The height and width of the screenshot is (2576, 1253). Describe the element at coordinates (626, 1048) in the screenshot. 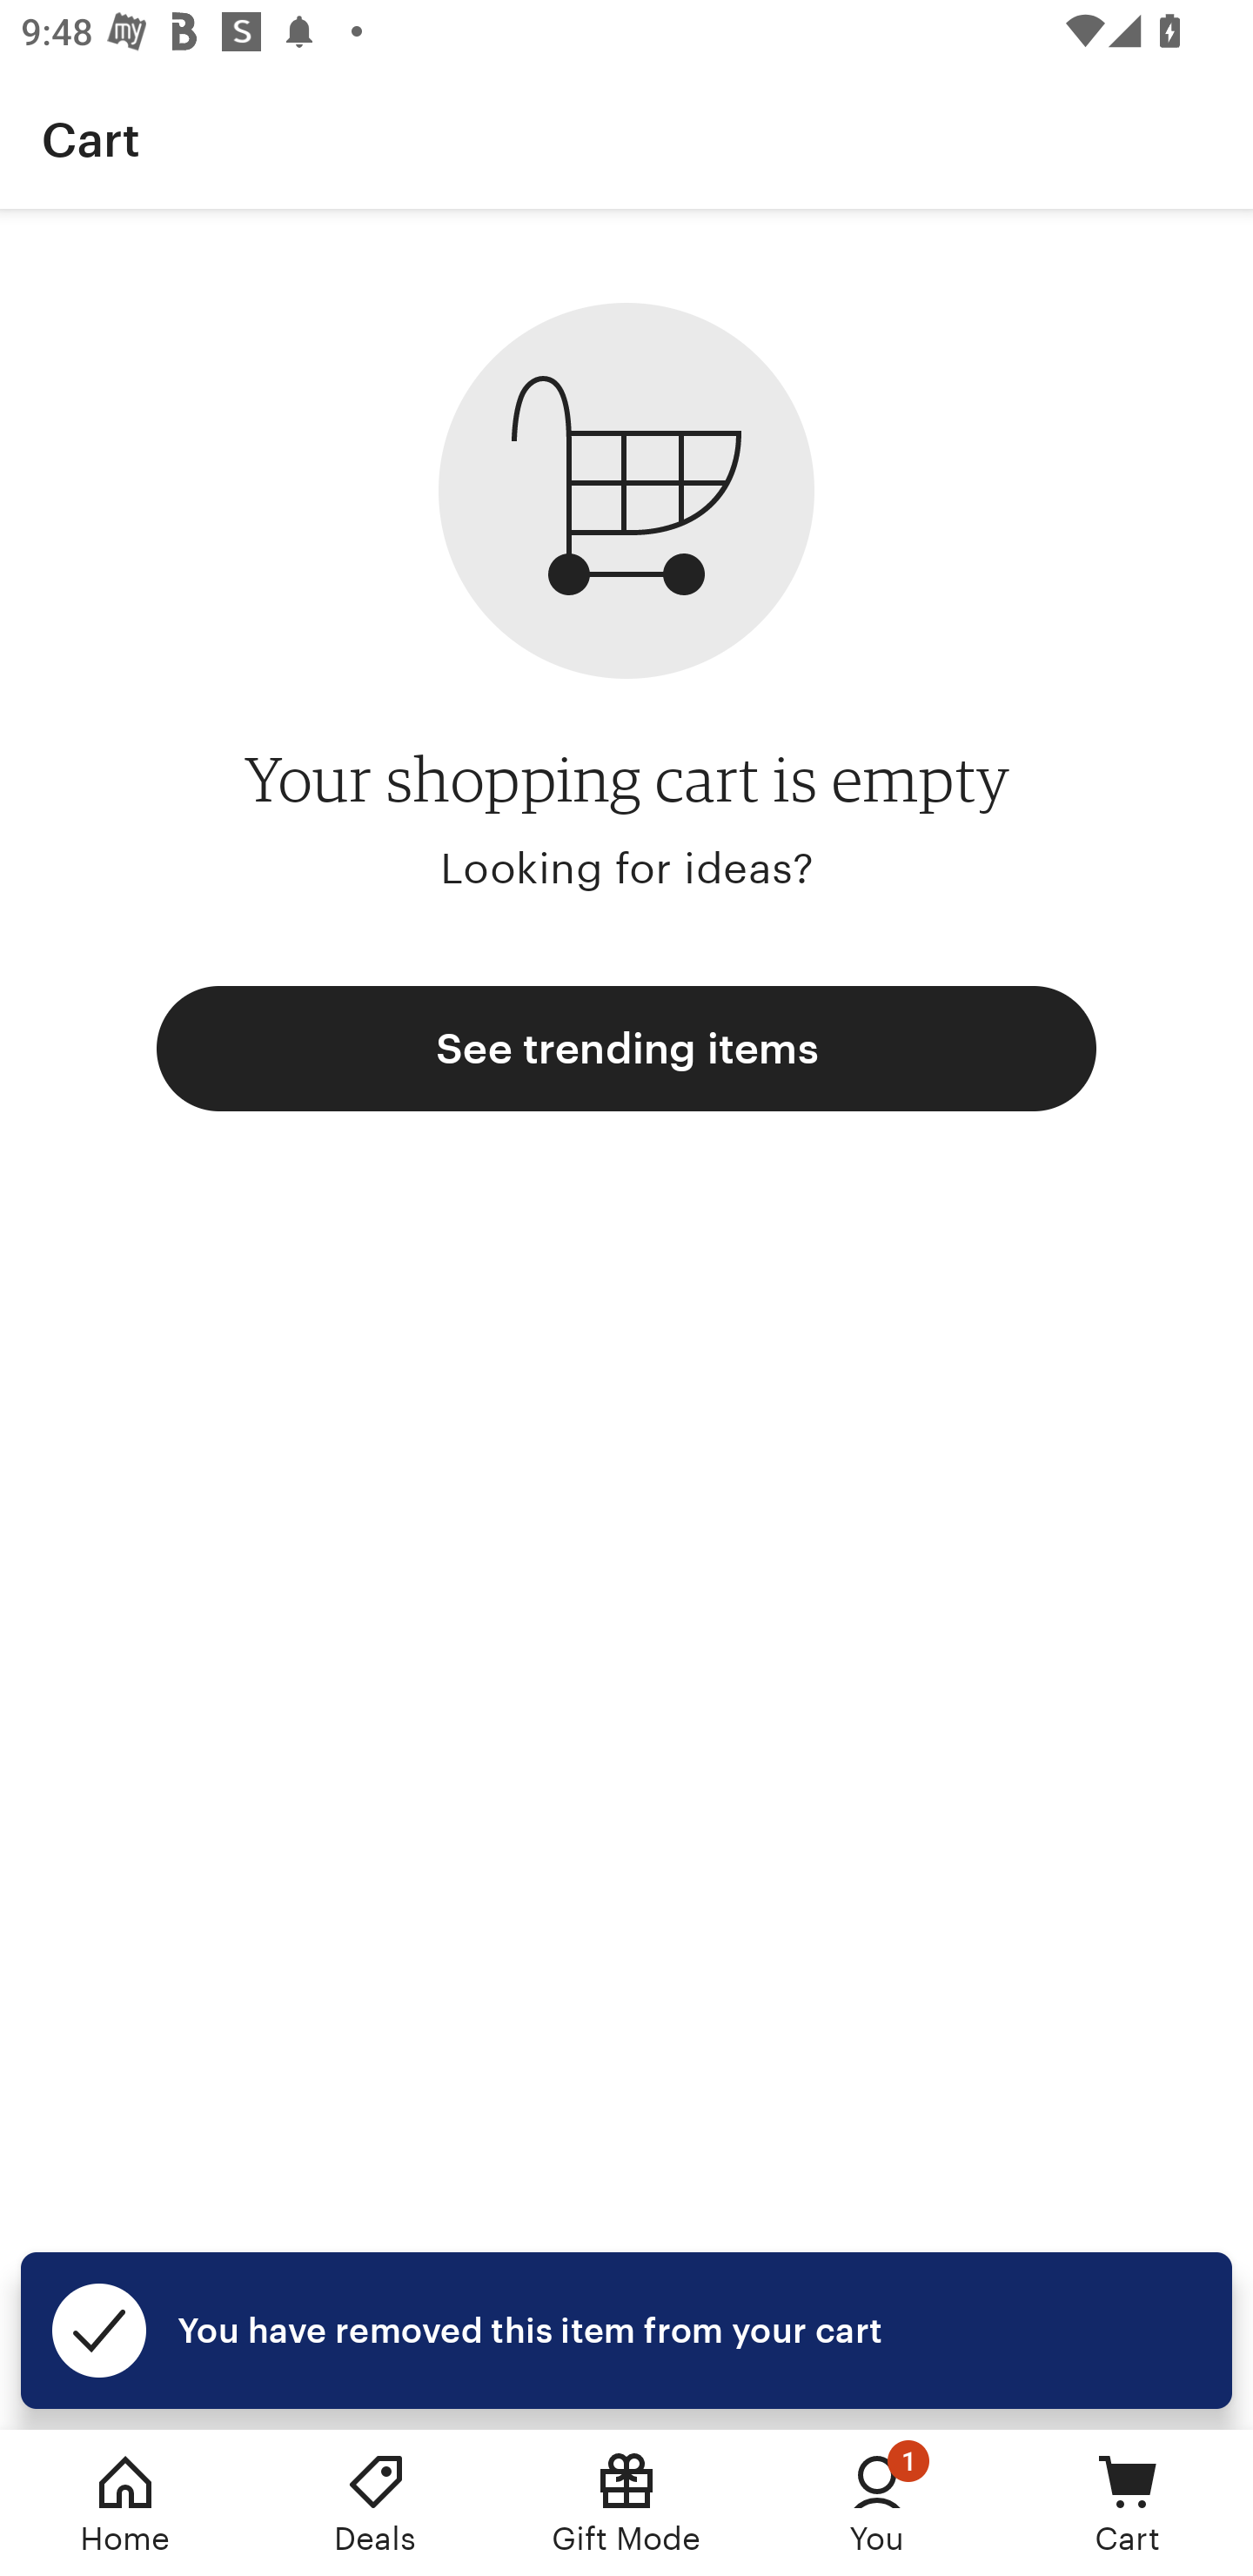

I see `See trending items` at that location.